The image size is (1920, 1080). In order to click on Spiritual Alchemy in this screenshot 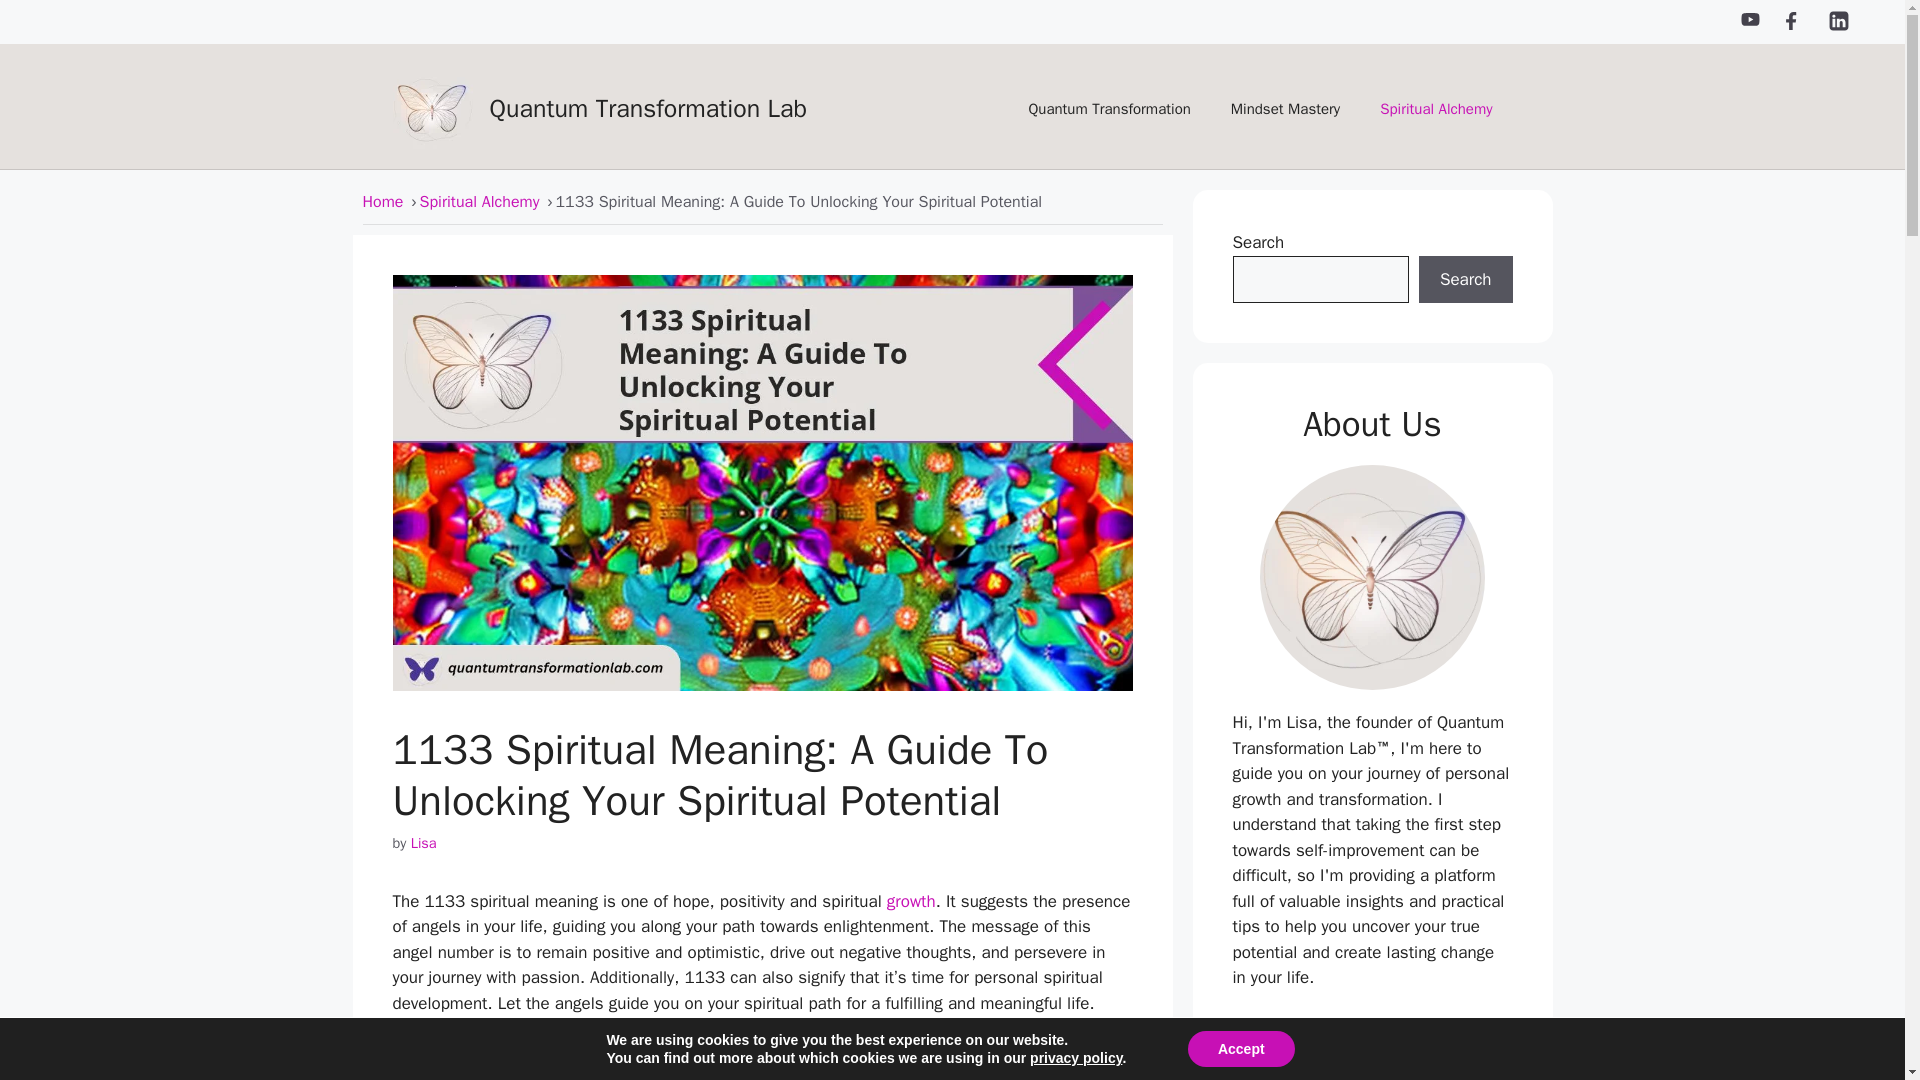, I will do `click(1436, 108)`.